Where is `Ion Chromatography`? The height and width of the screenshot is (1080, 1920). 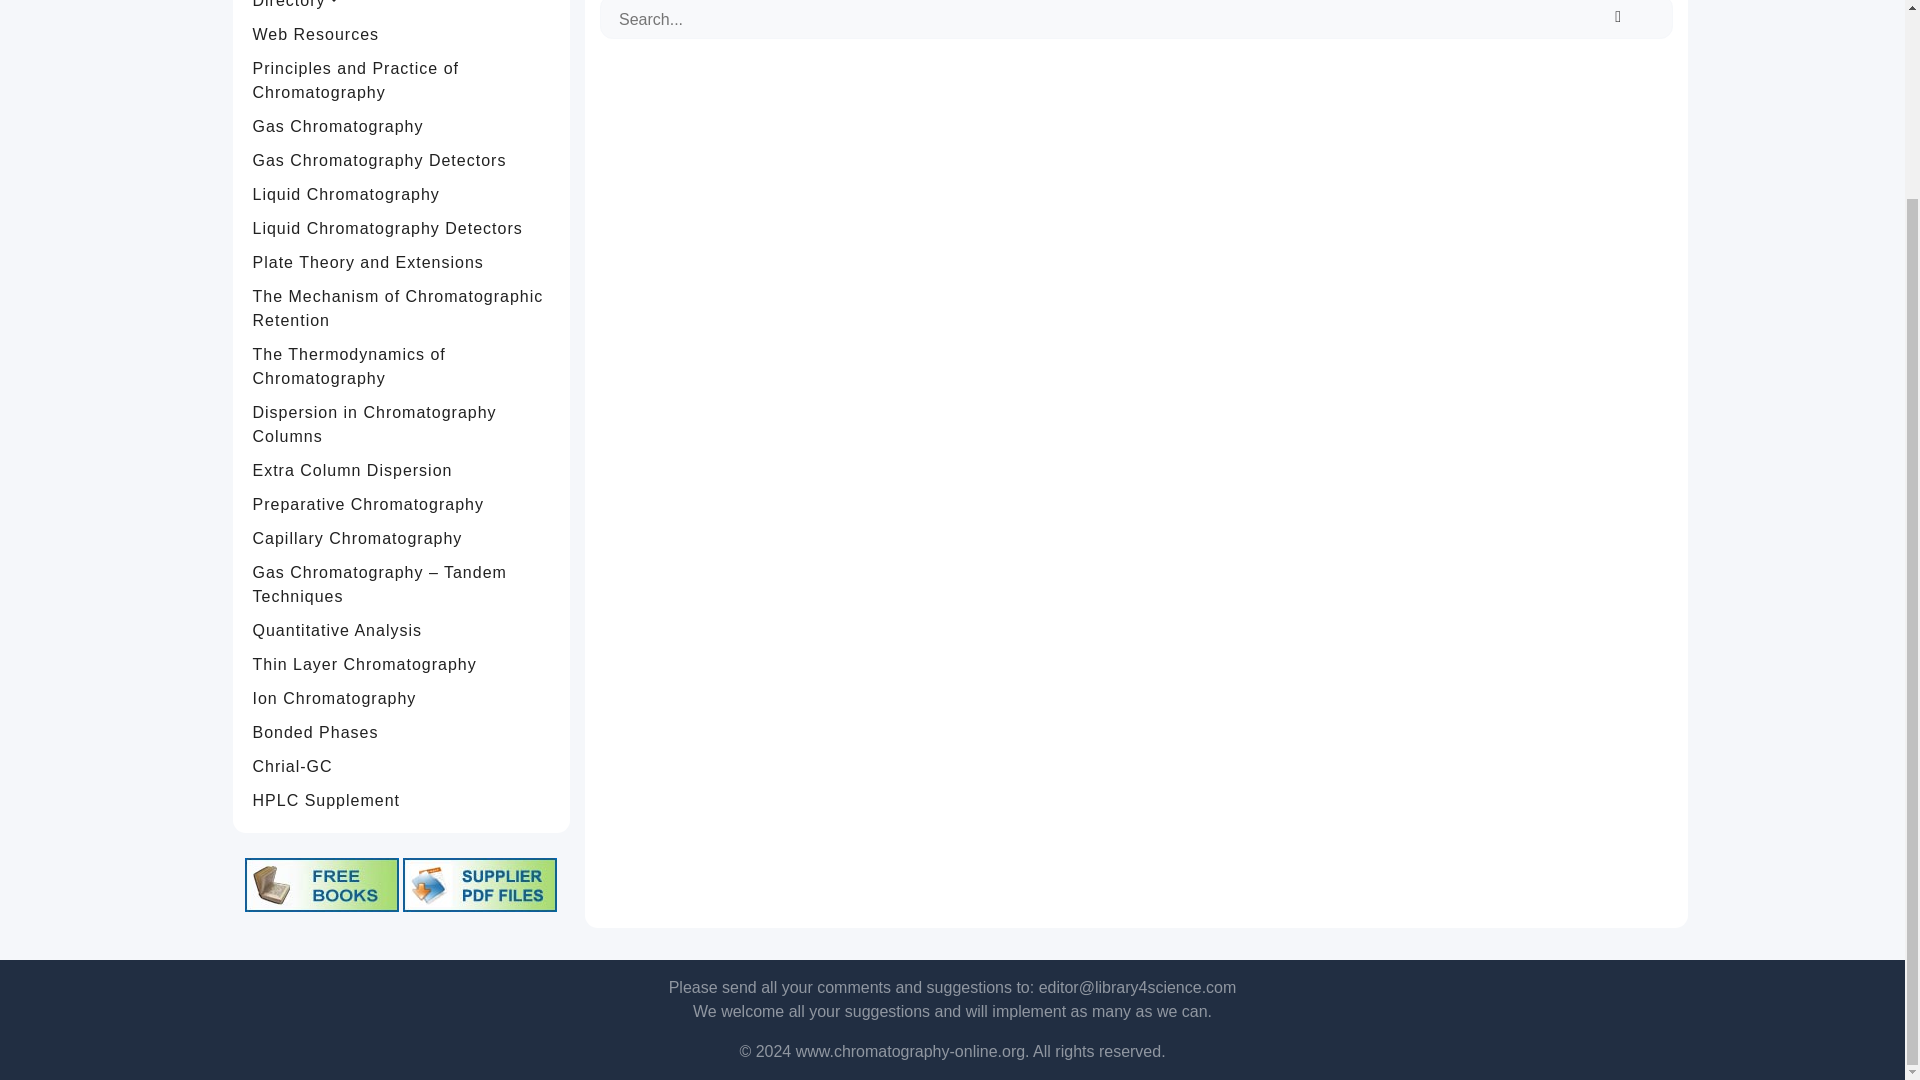 Ion Chromatography is located at coordinates (402, 698).